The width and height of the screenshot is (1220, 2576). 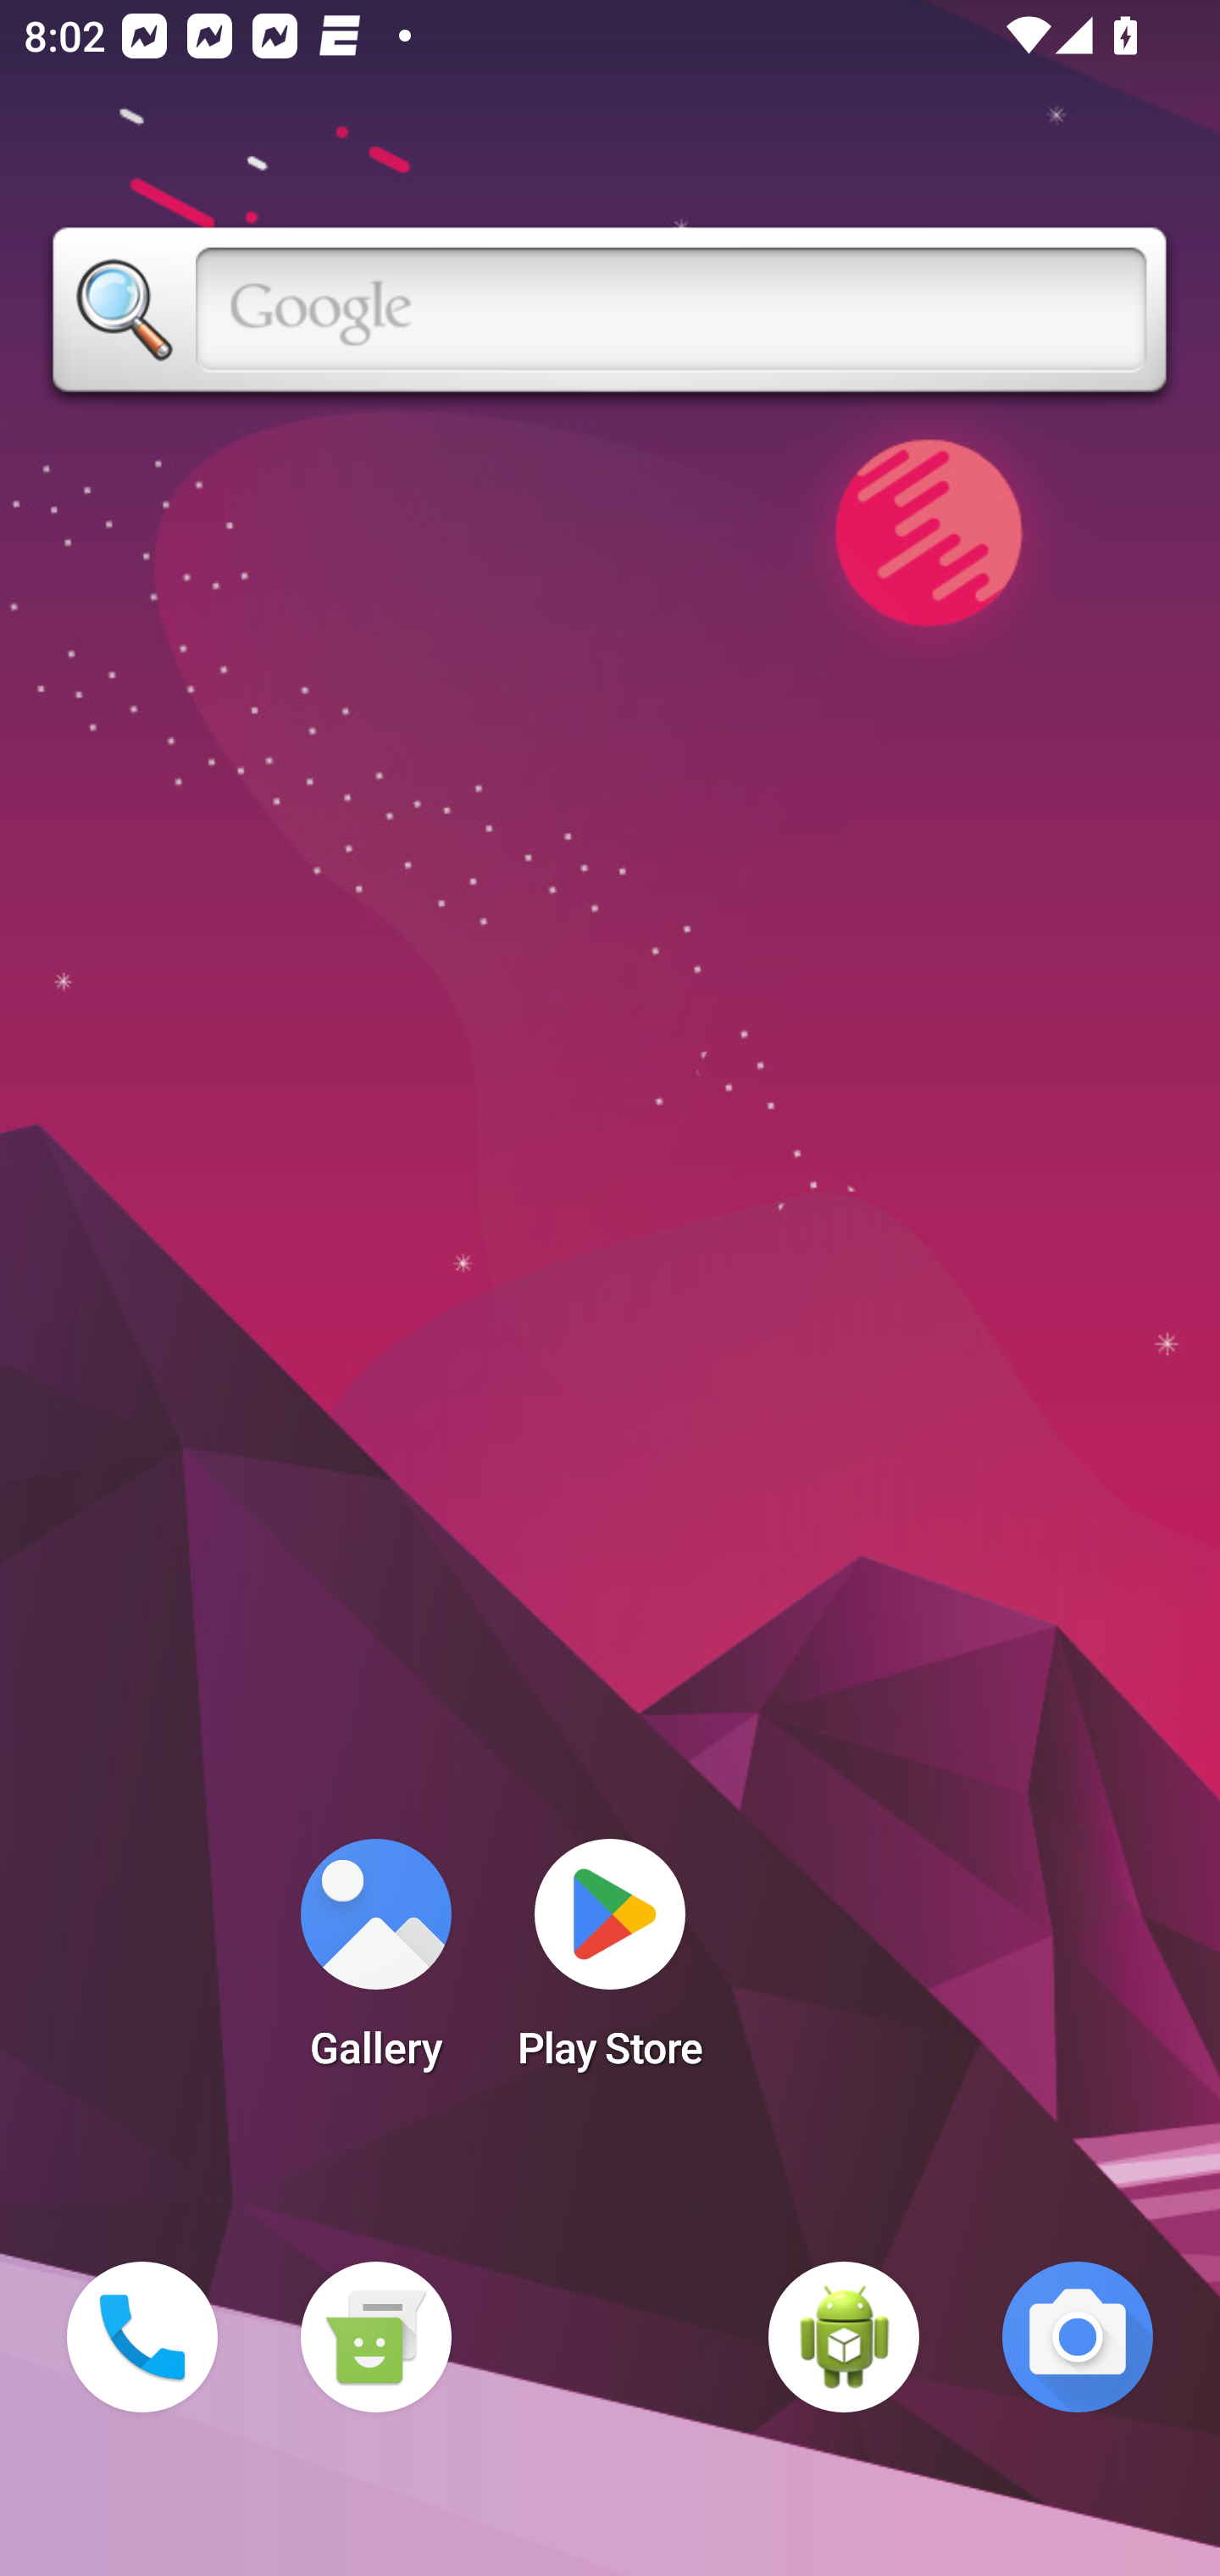 What do you see at coordinates (375, 1964) in the screenshot?
I see `Gallery` at bounding box center [375, 1964].